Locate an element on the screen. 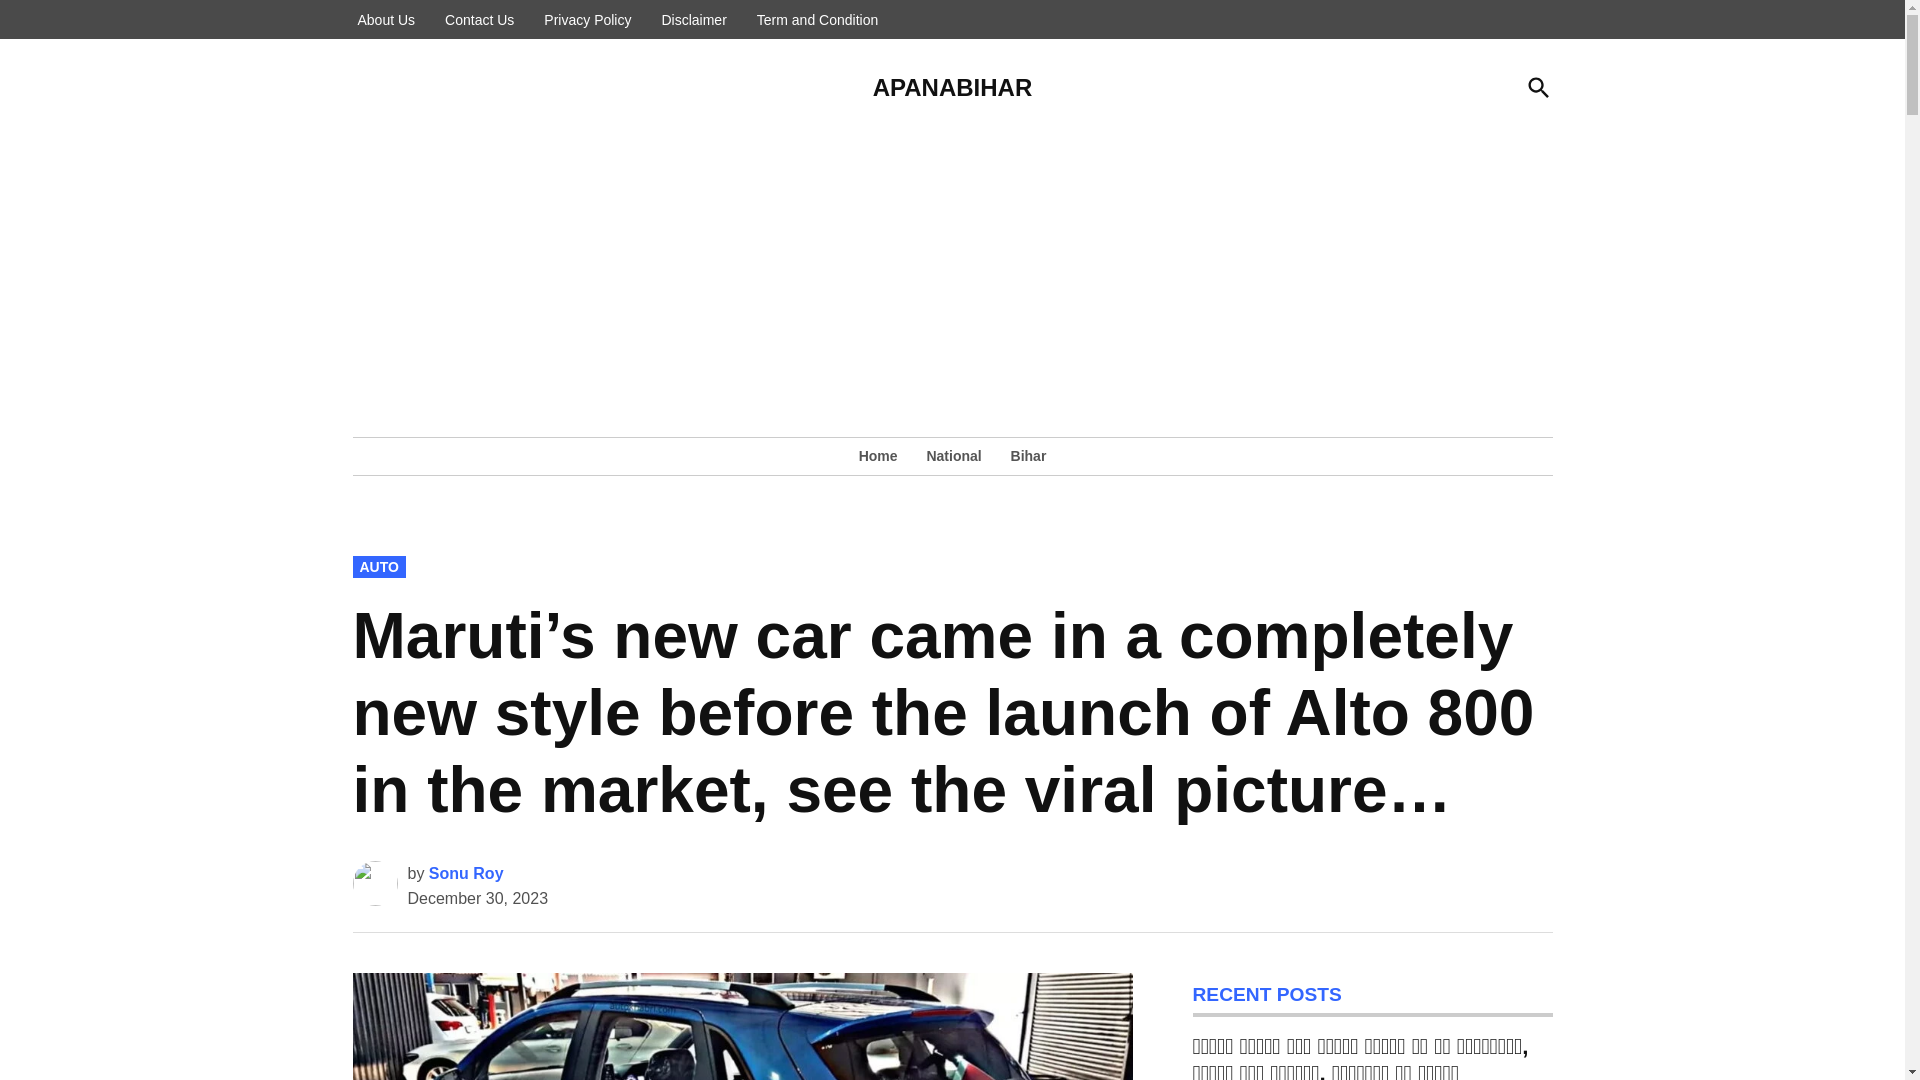 This screenshot has height=1080, width=1920. Bihar is located at coordinates (1023, 455).